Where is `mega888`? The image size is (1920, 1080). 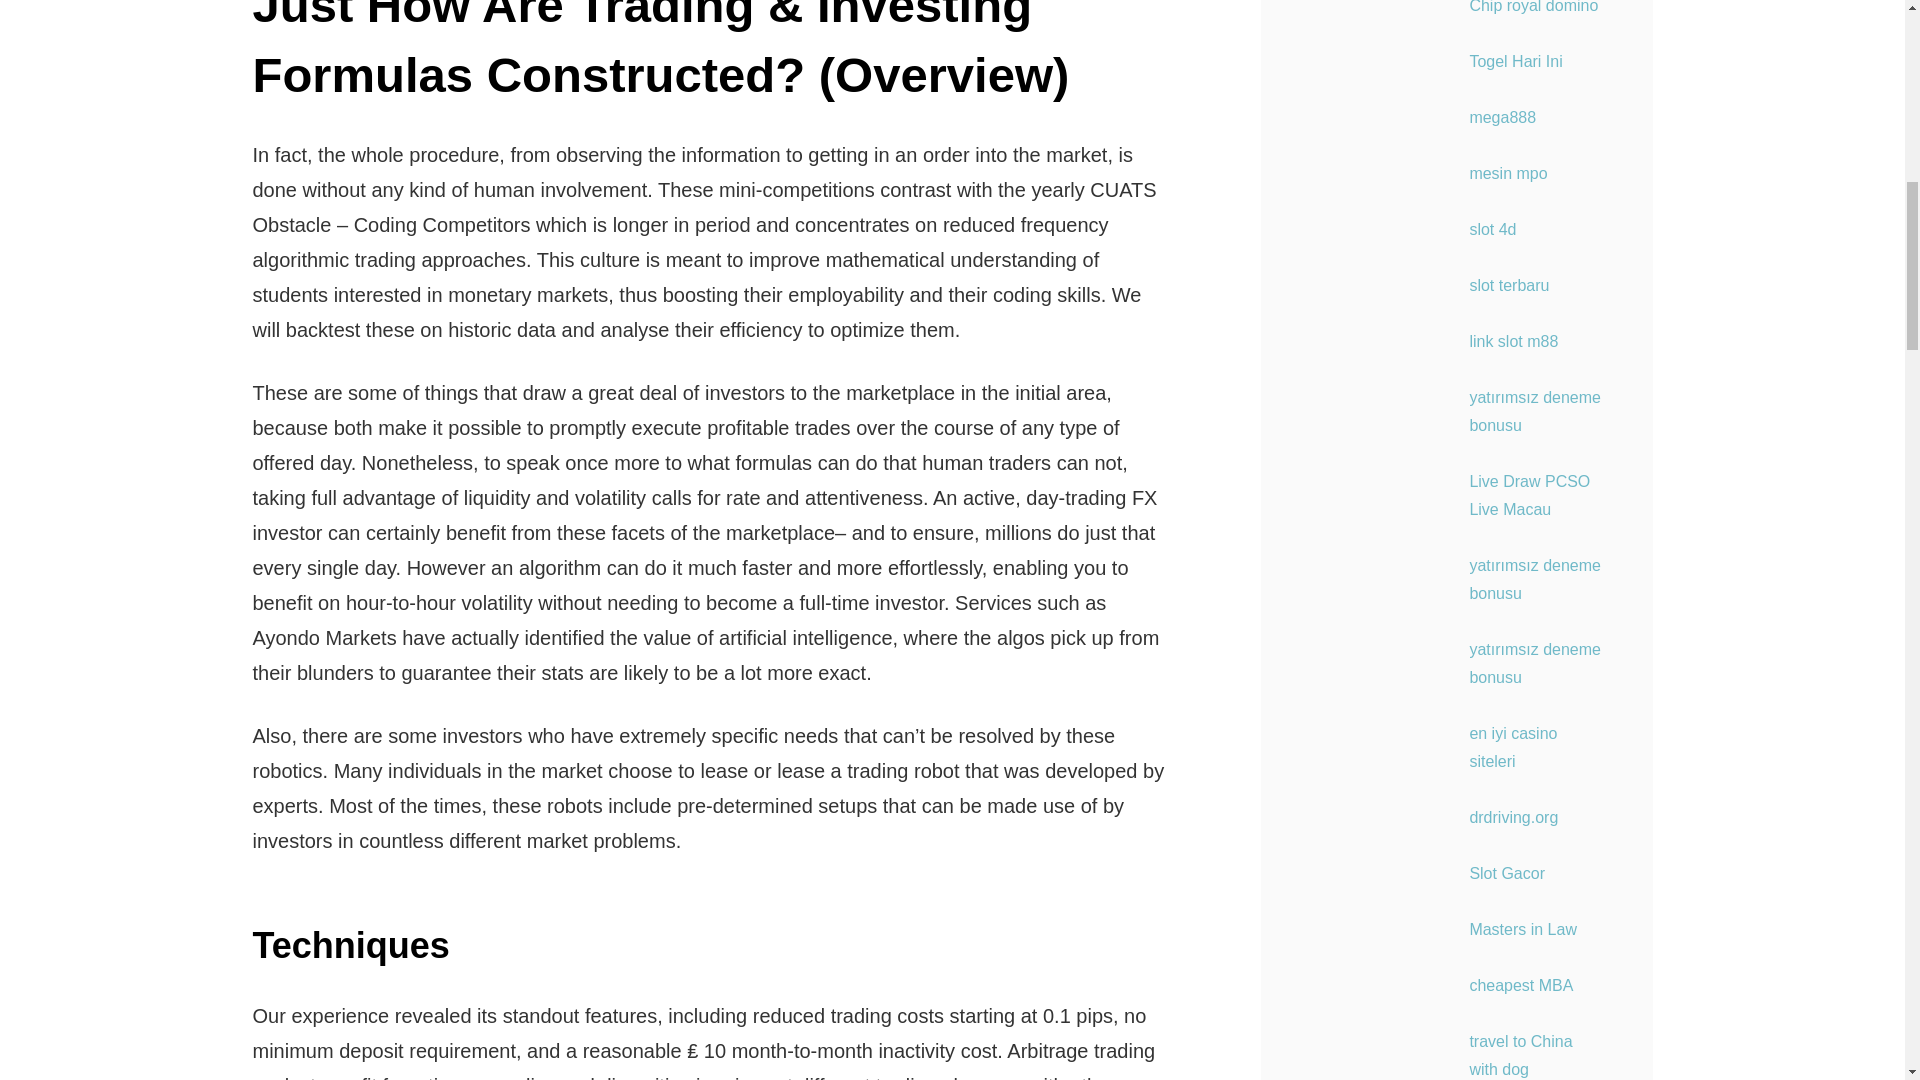
mega888 is located at coordinates (1502, 118).